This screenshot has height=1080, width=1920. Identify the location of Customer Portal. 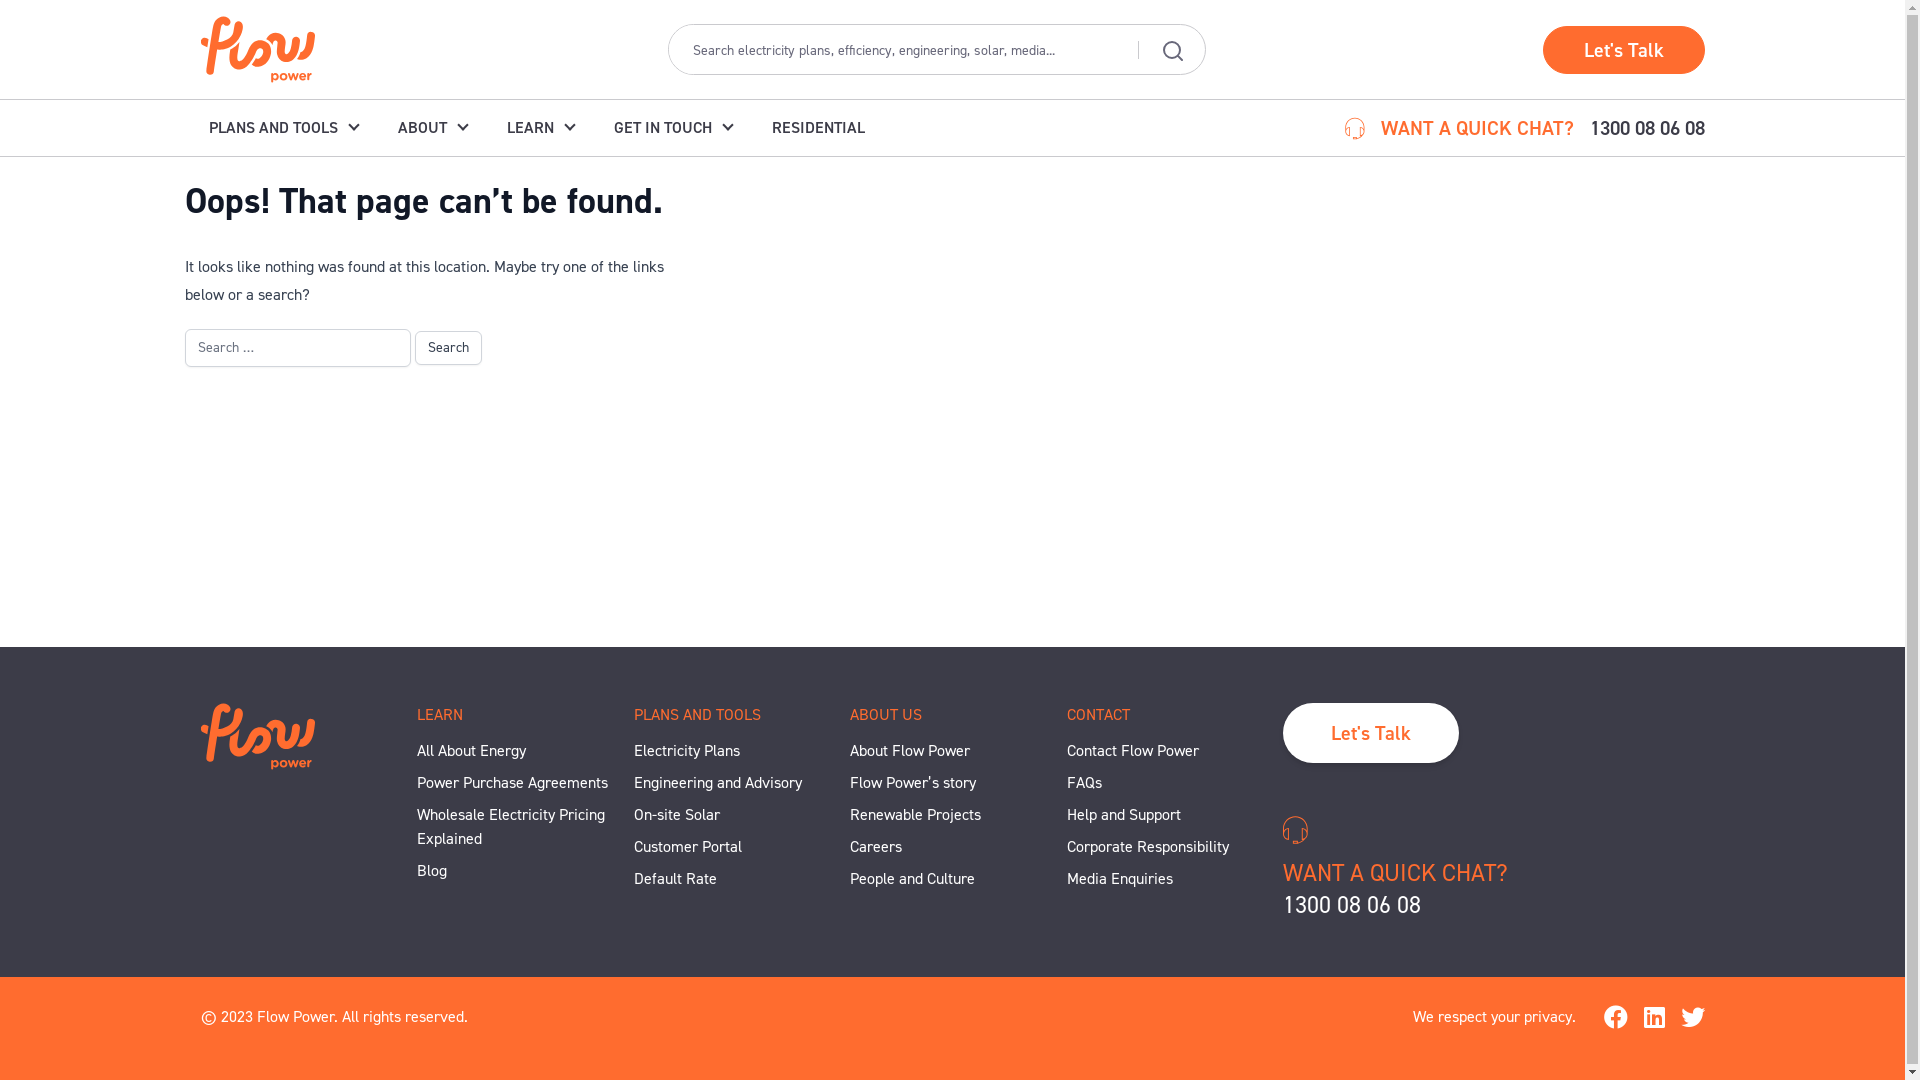
(736, 847).